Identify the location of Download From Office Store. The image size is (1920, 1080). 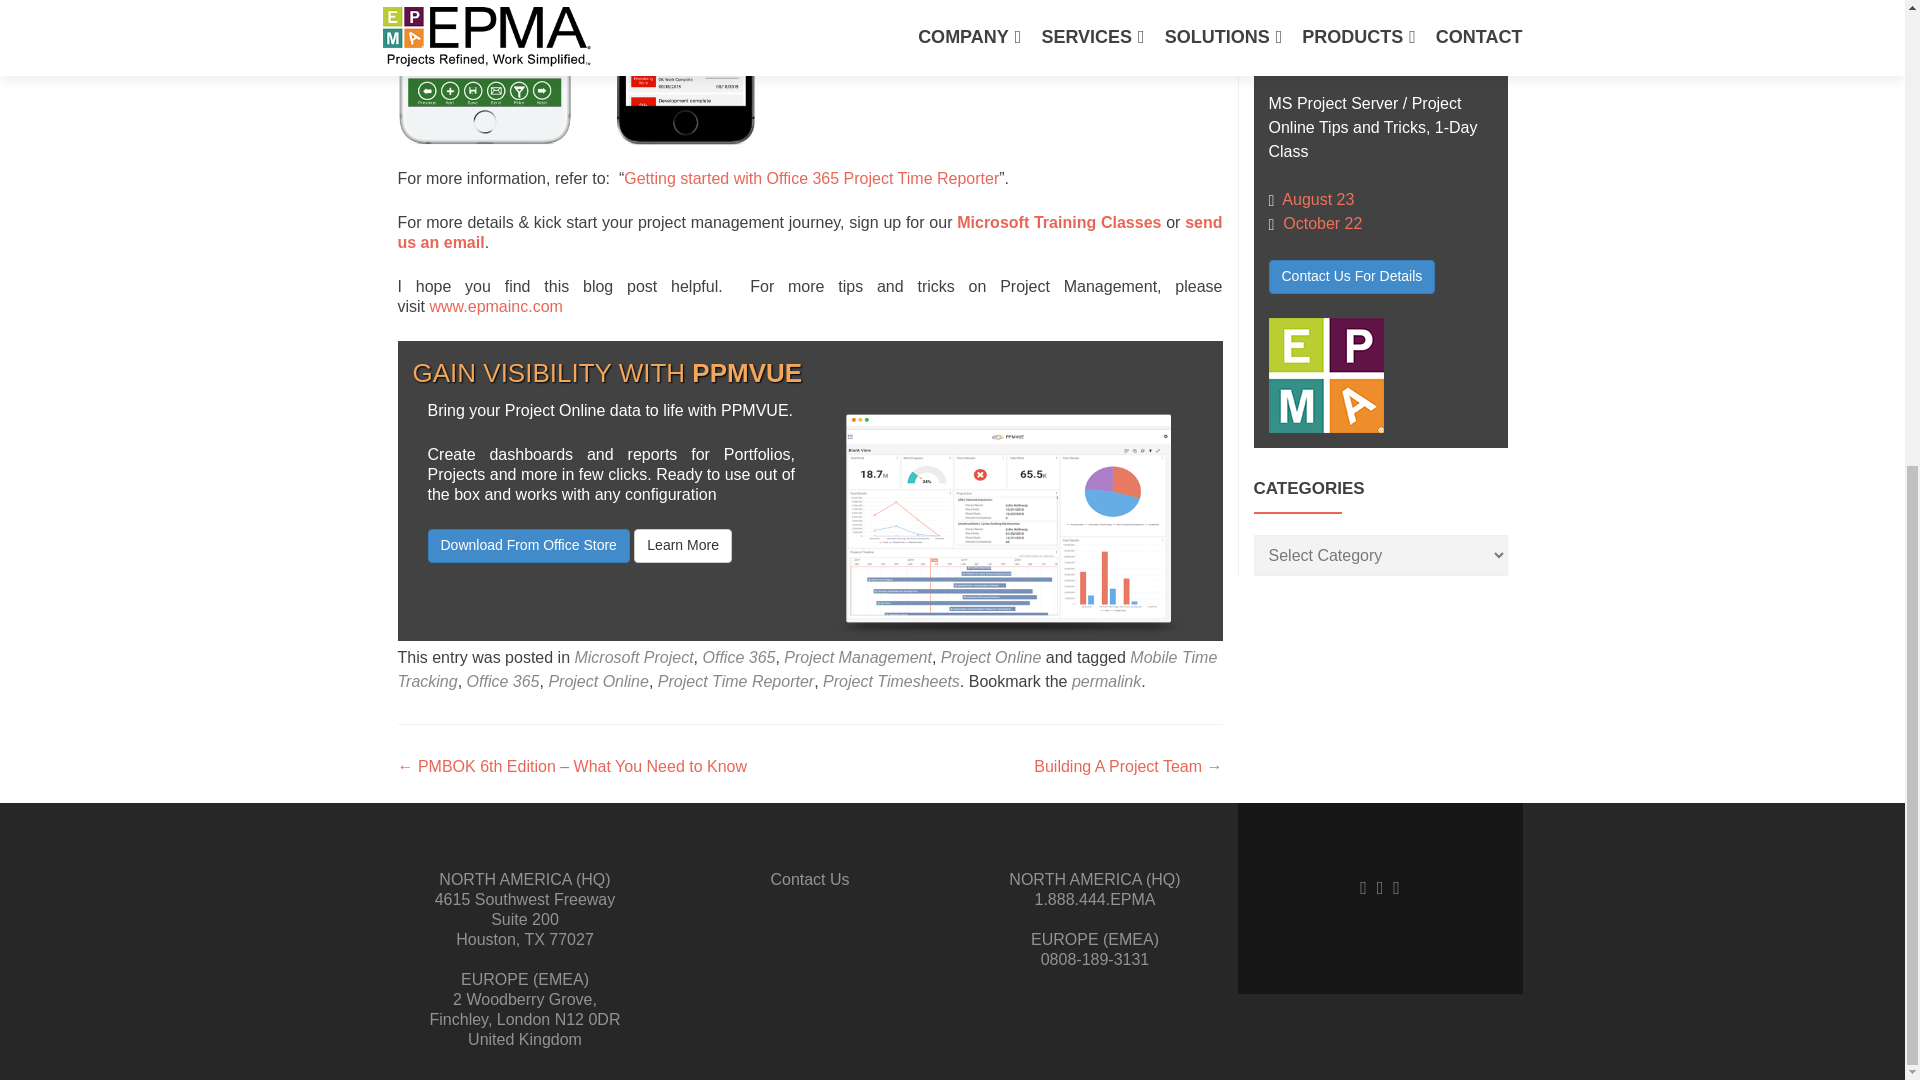
(528, 546).